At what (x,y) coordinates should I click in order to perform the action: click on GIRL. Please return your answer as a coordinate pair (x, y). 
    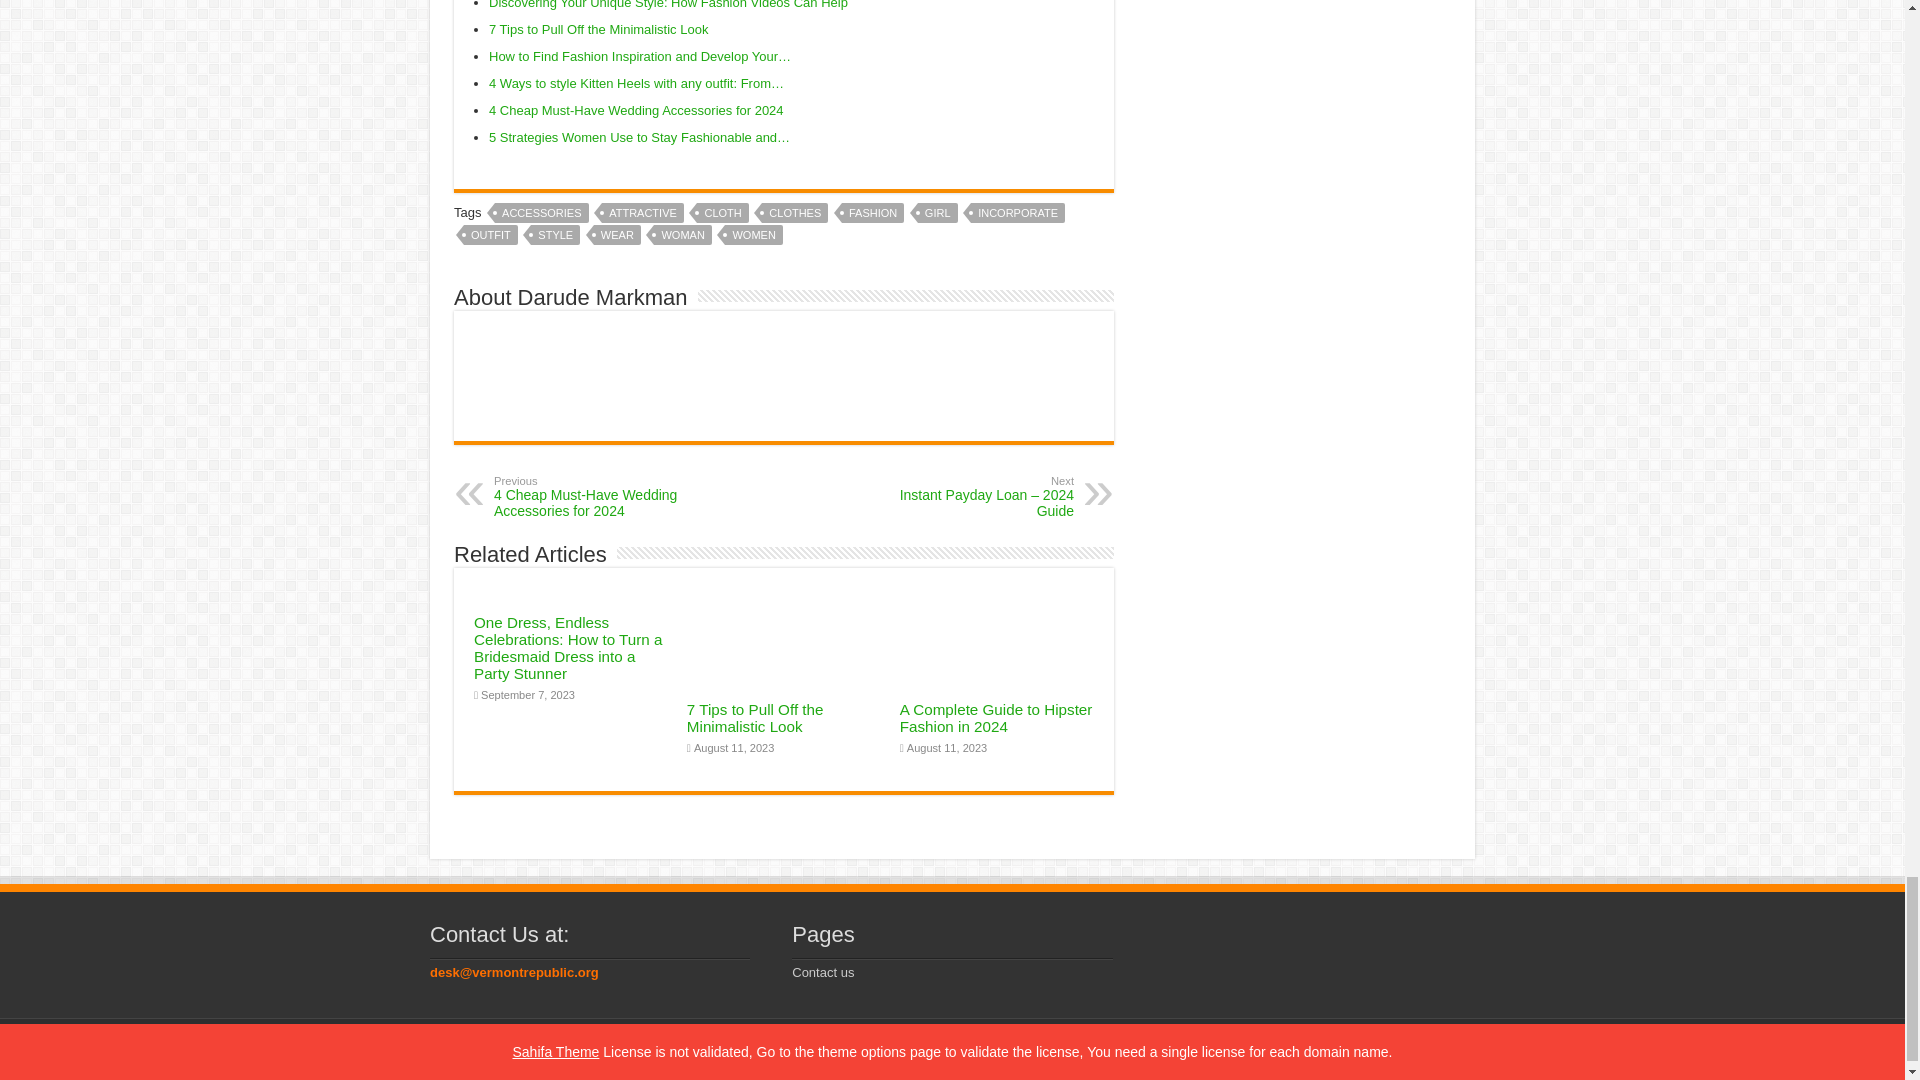
    Looking at the image, I should click on (938, 212).